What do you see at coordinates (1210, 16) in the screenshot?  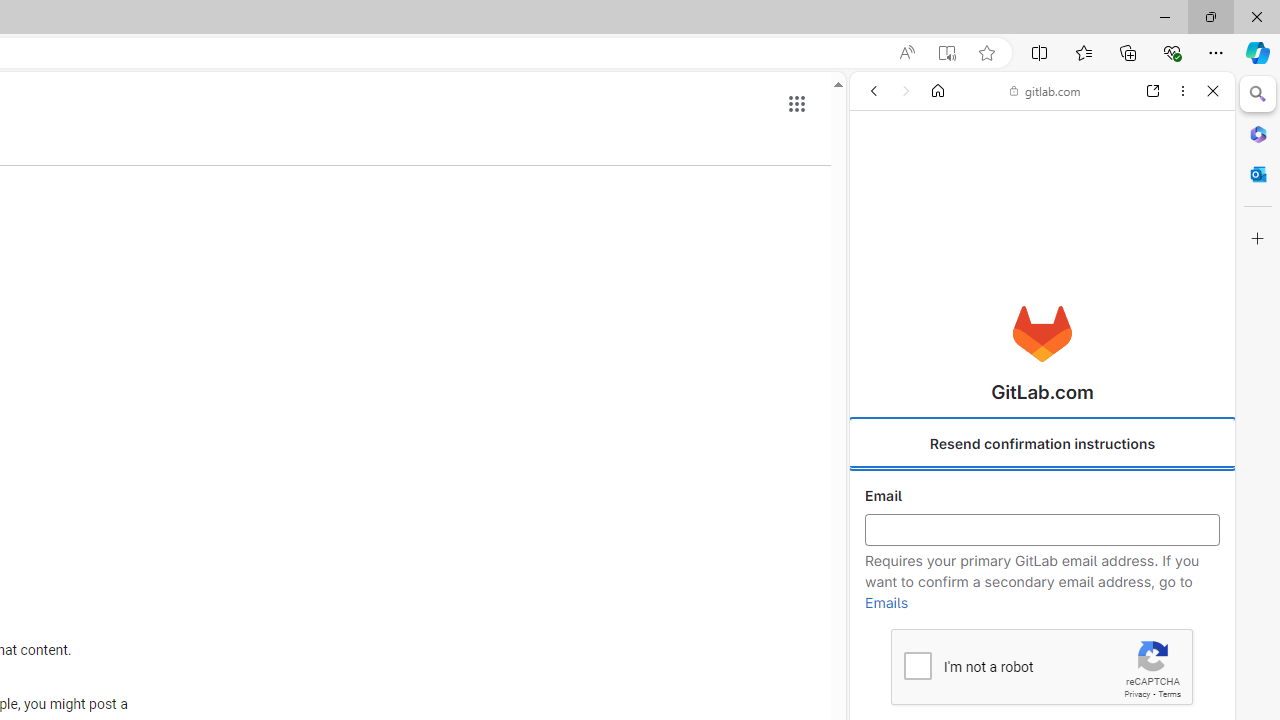 I see `Restore` at bounding box center [1210, 16].